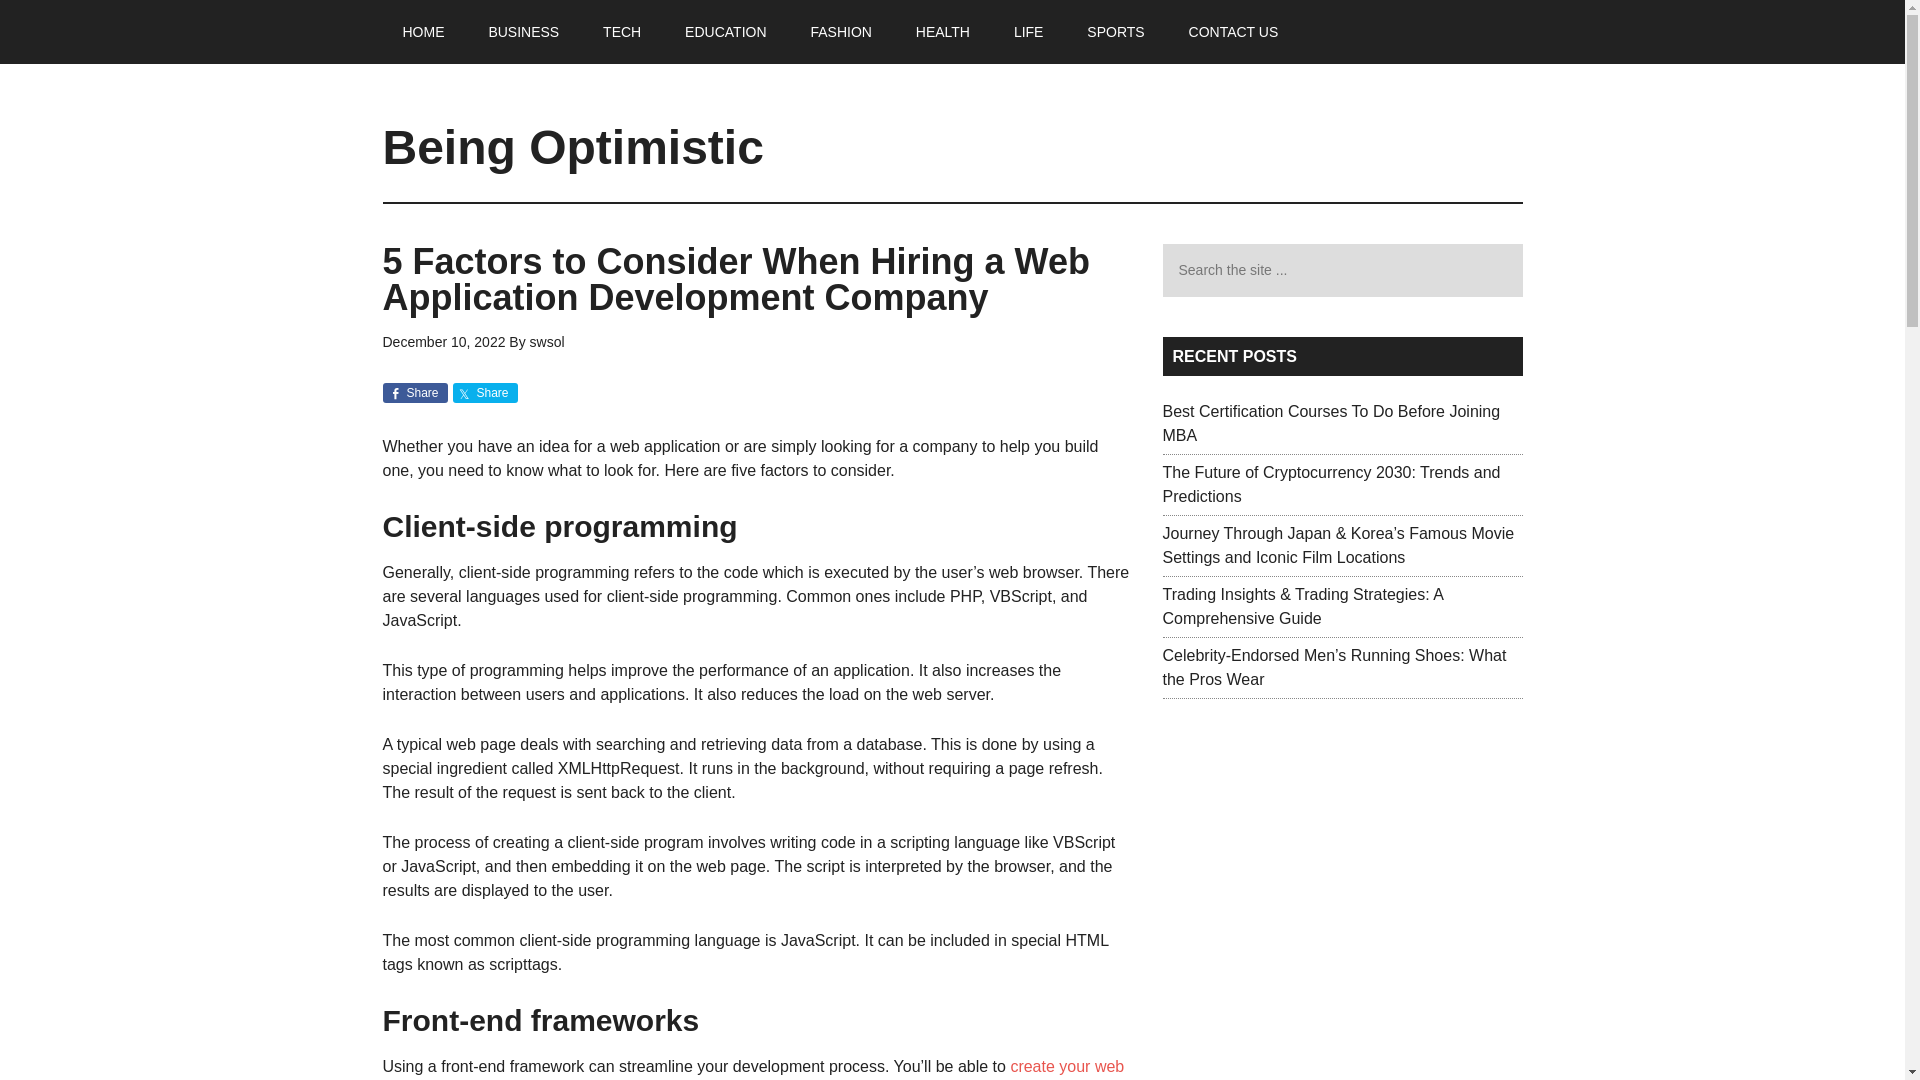 The image size is (1920, 1080). What do you see at coordinates (1234, 32) in the screenshot?
I see `CONTACT US` at bounding box center [1234, 32].